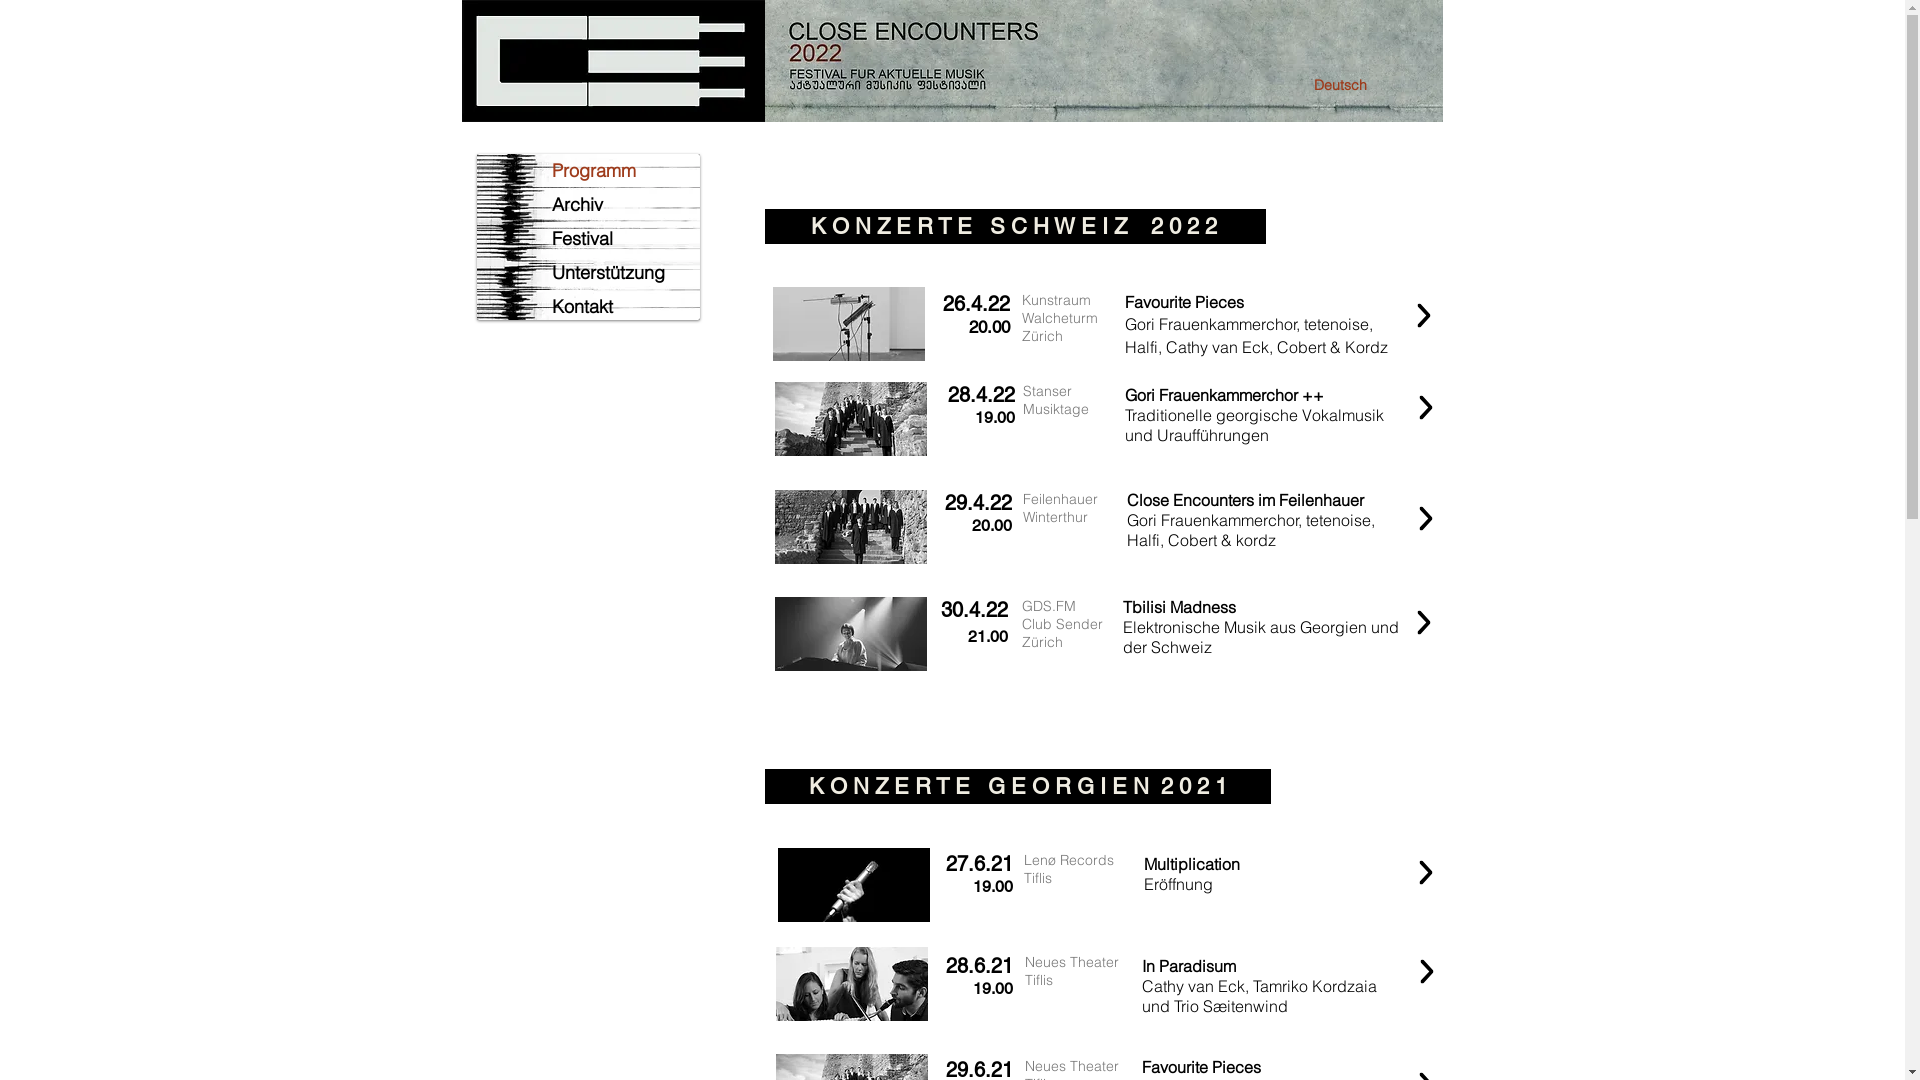 The height and width of the screenshot is (1080, 1920). Describe the element at coordinates (626, 205) in the screenshot. I see `Archiv` at that location.